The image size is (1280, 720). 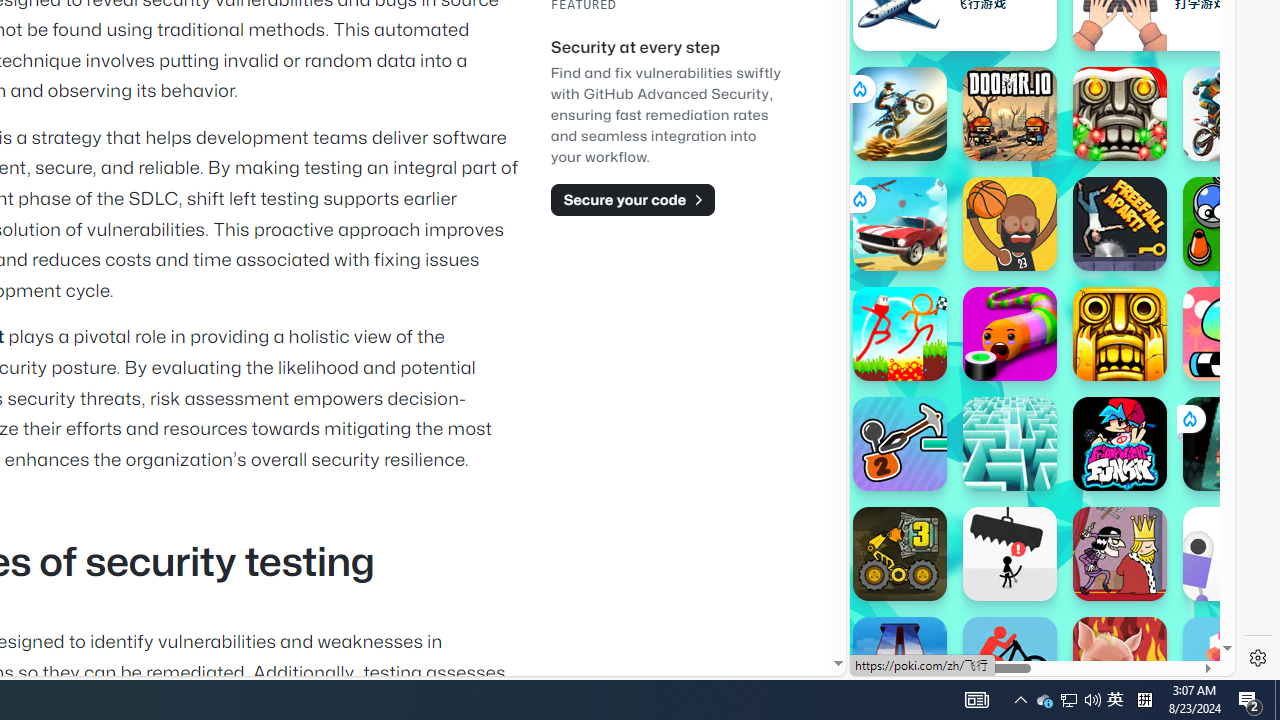 What do you see at coordinates (1217, 290) in the screenshot?
I see `Crazy Cars` at bounding box center [1217, 290].